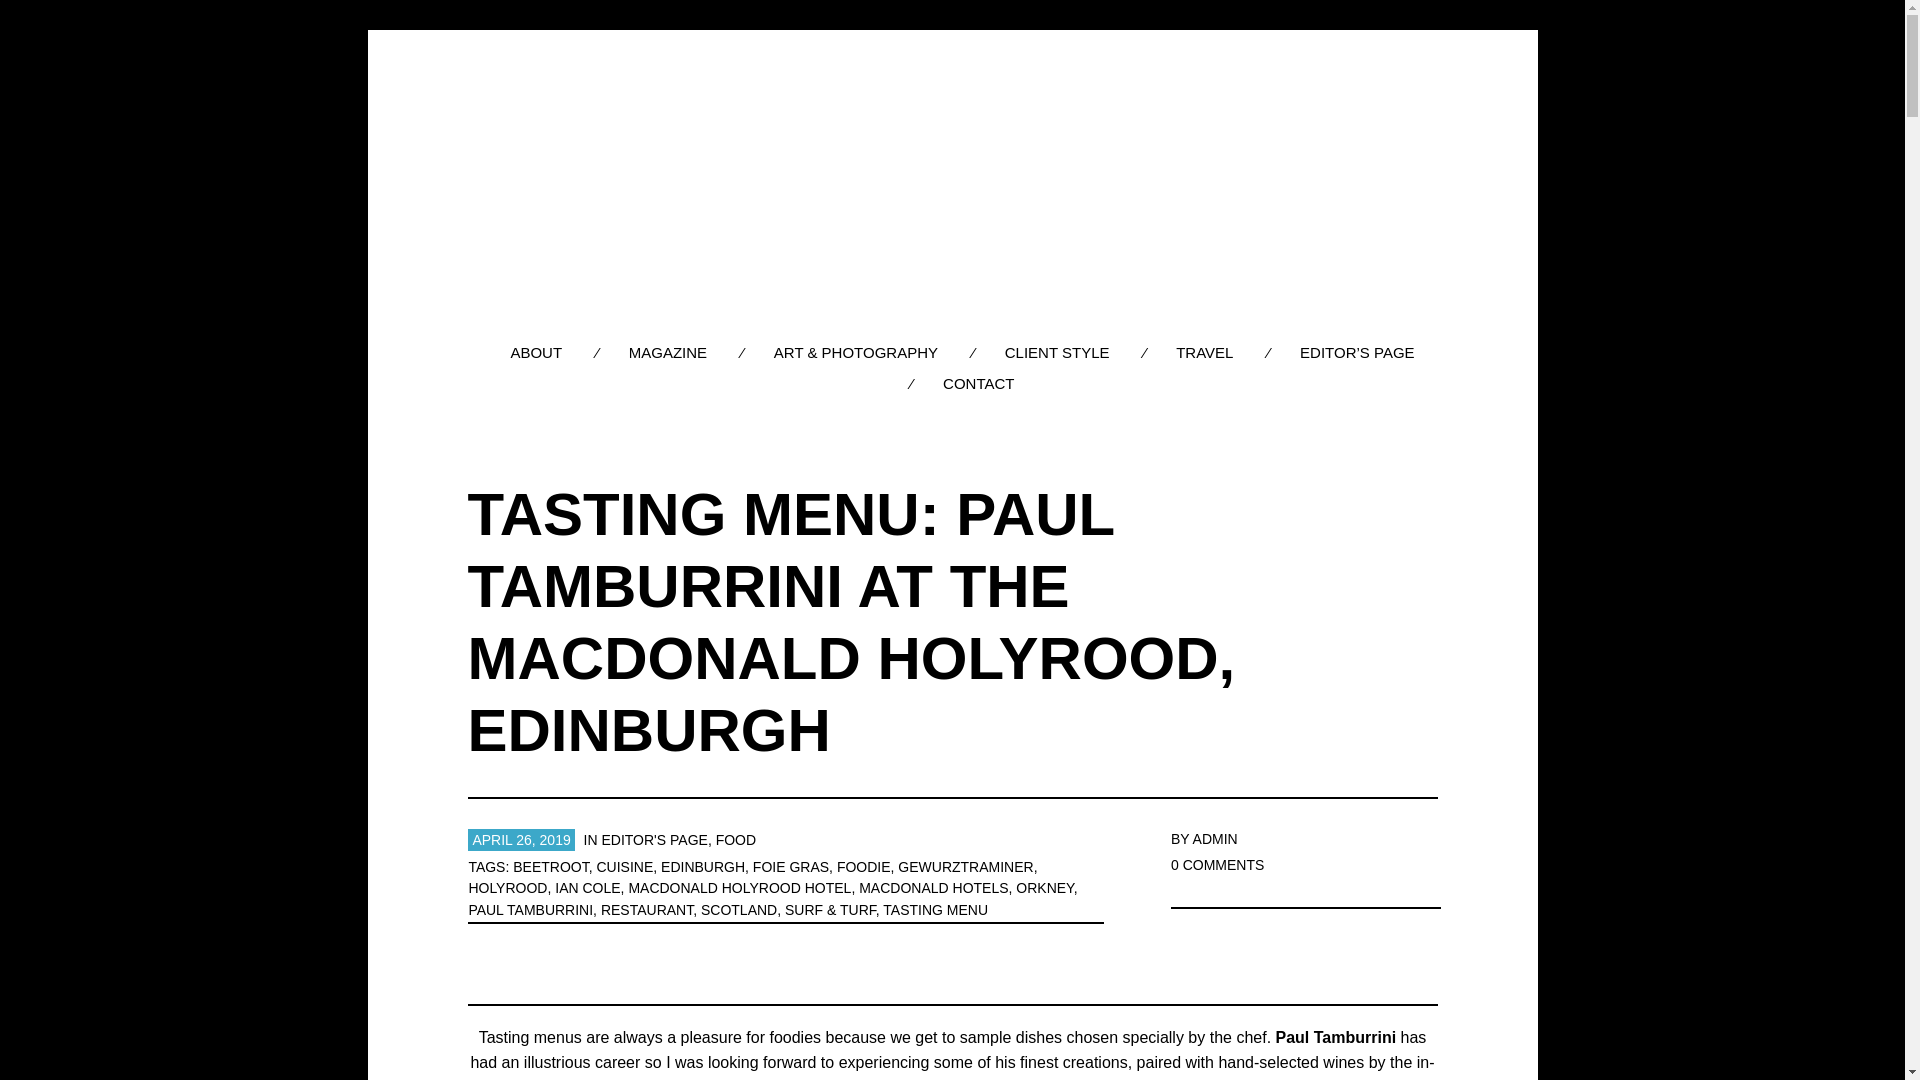 The width and height of the screenshot is (1920, 1080). I want to click on SCOTLAND, so click(738, 910).